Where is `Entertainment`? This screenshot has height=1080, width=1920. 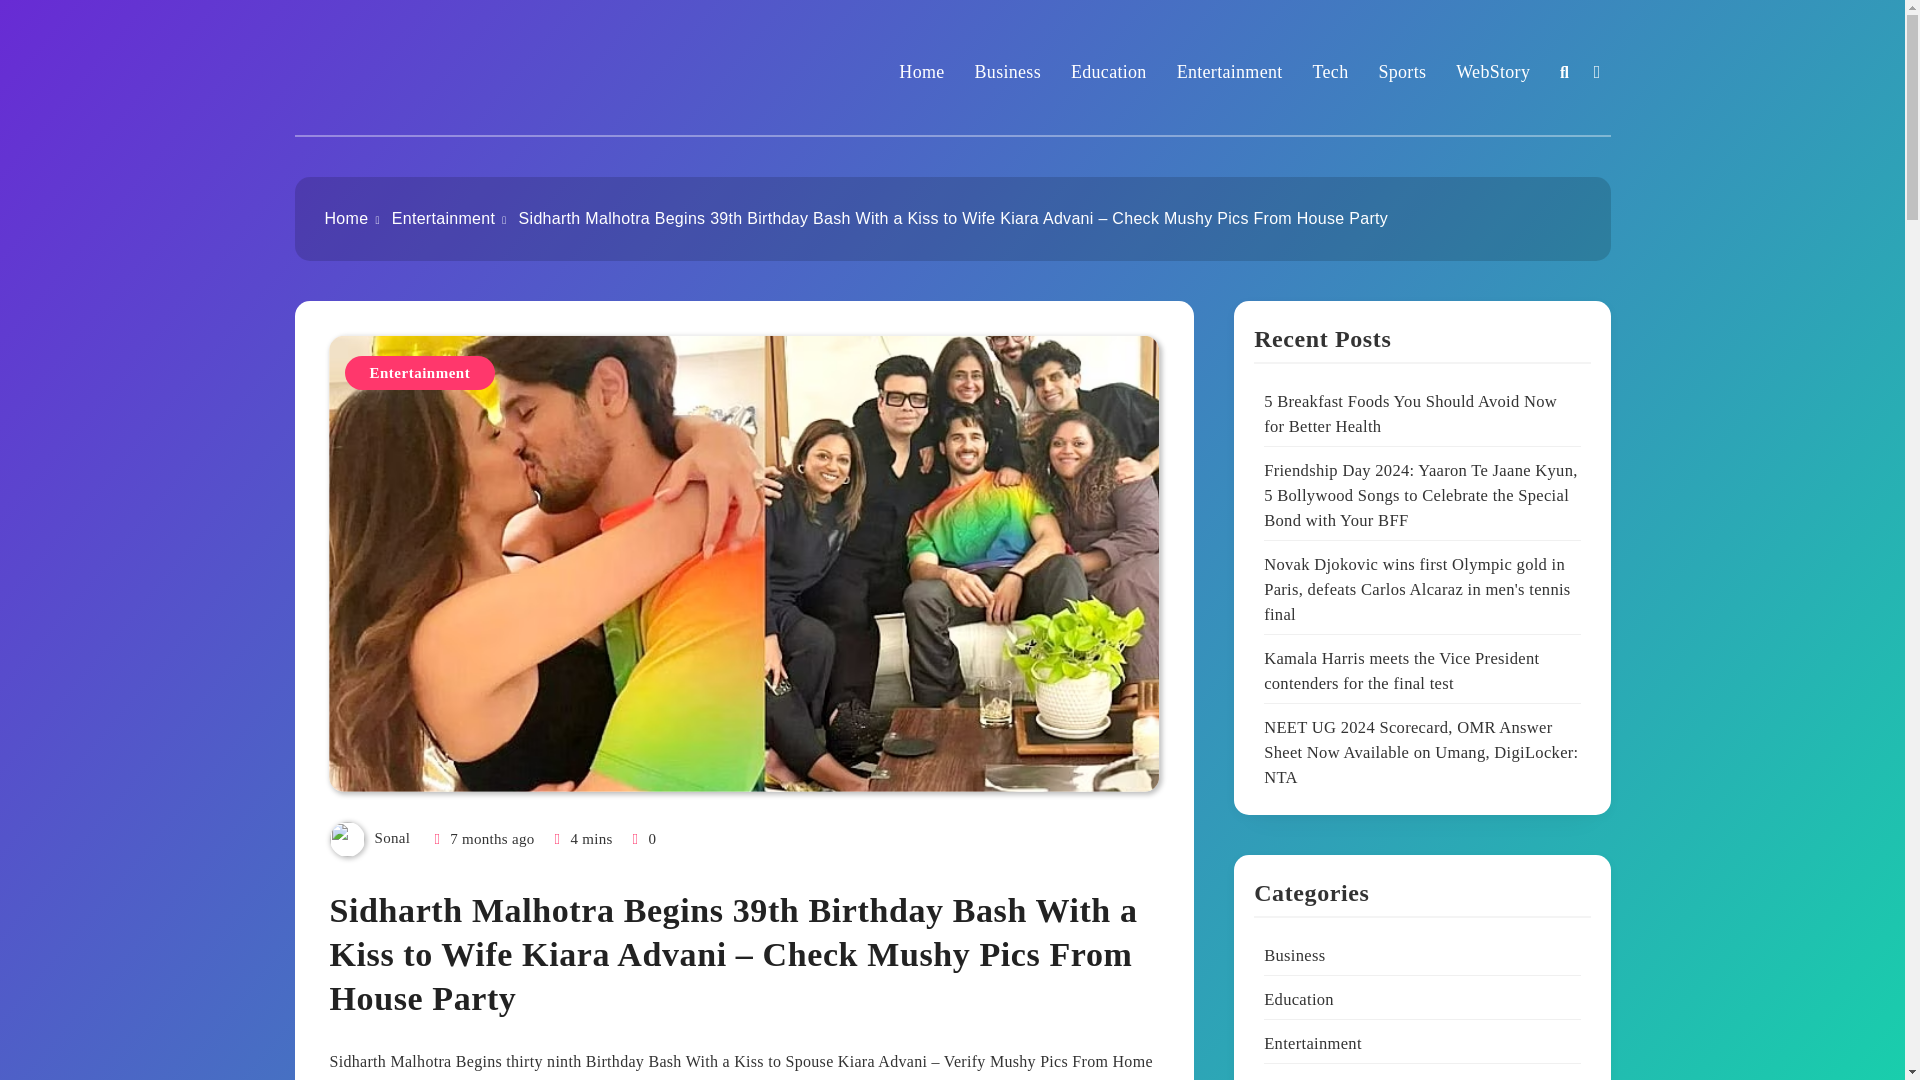
Entertainment is located at coordinates (419, 372).